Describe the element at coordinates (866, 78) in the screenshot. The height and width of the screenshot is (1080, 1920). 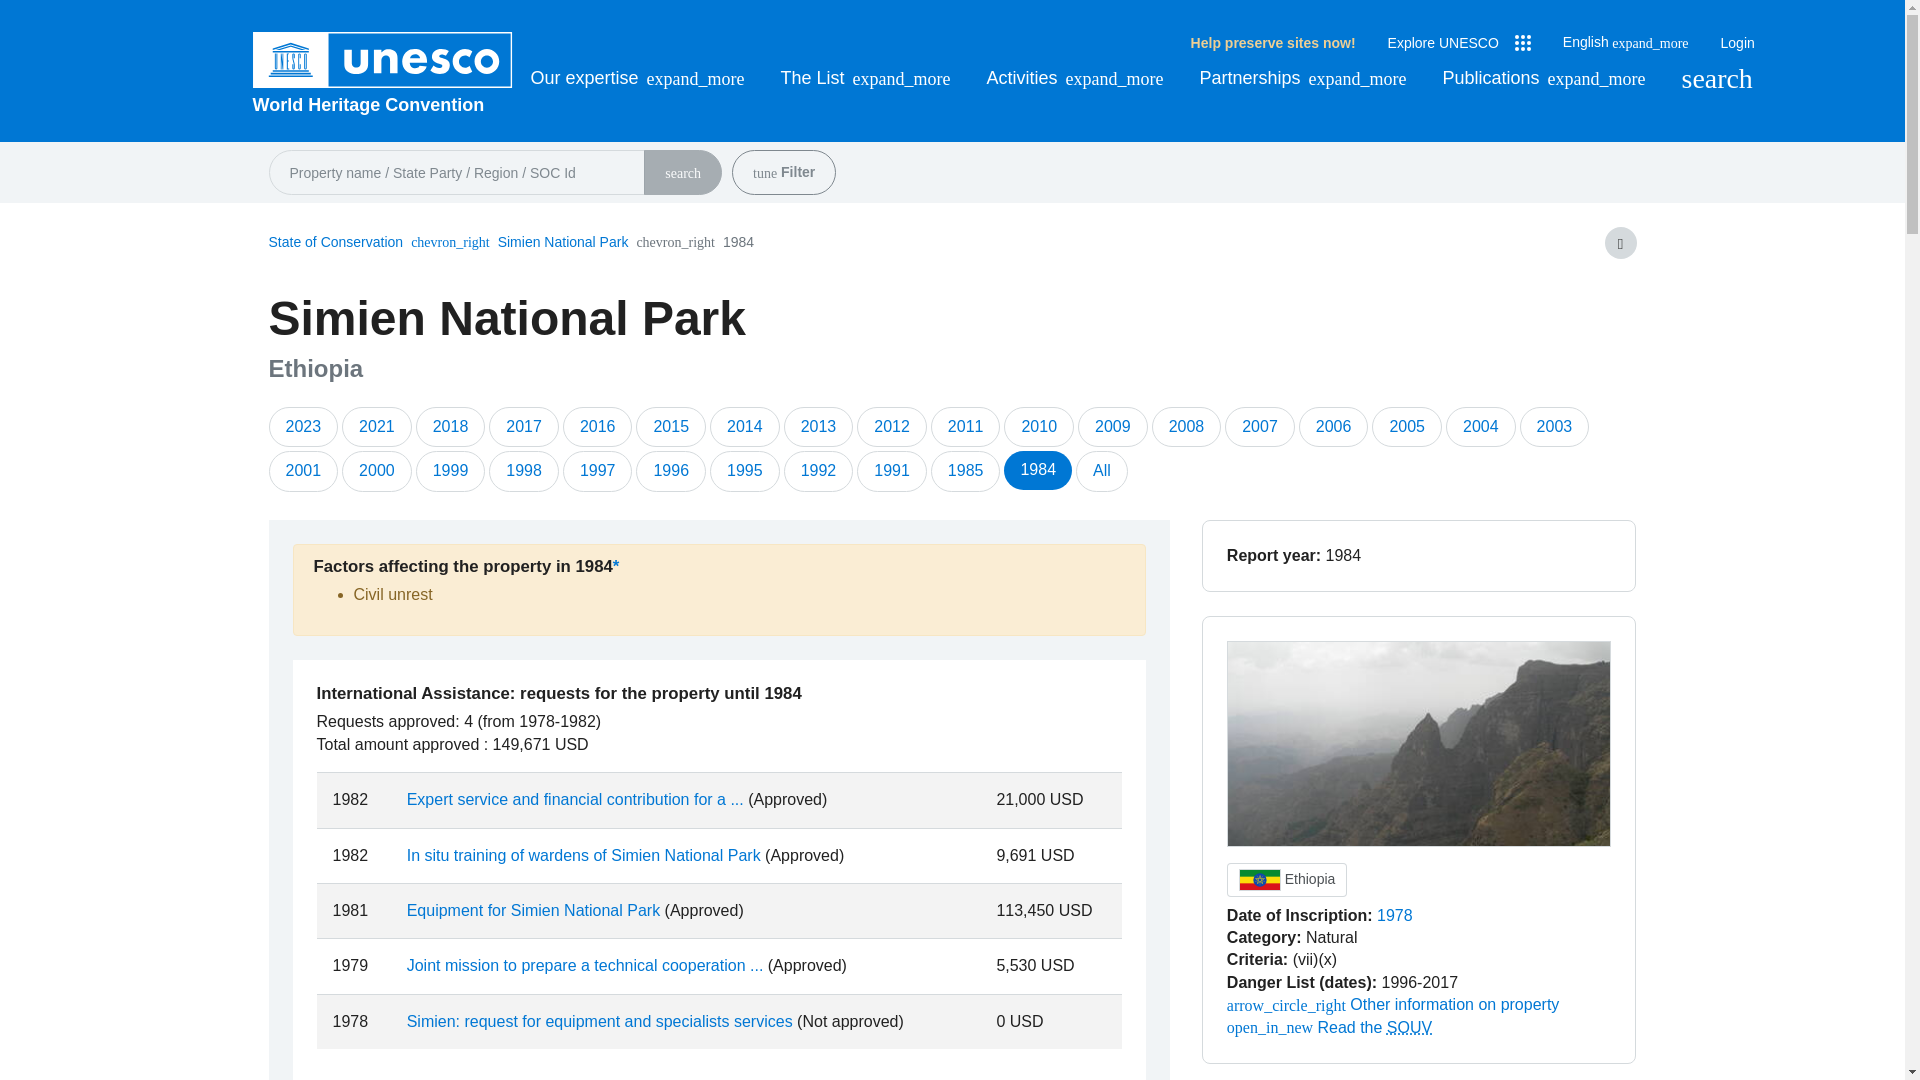
I see `The List` at that location.